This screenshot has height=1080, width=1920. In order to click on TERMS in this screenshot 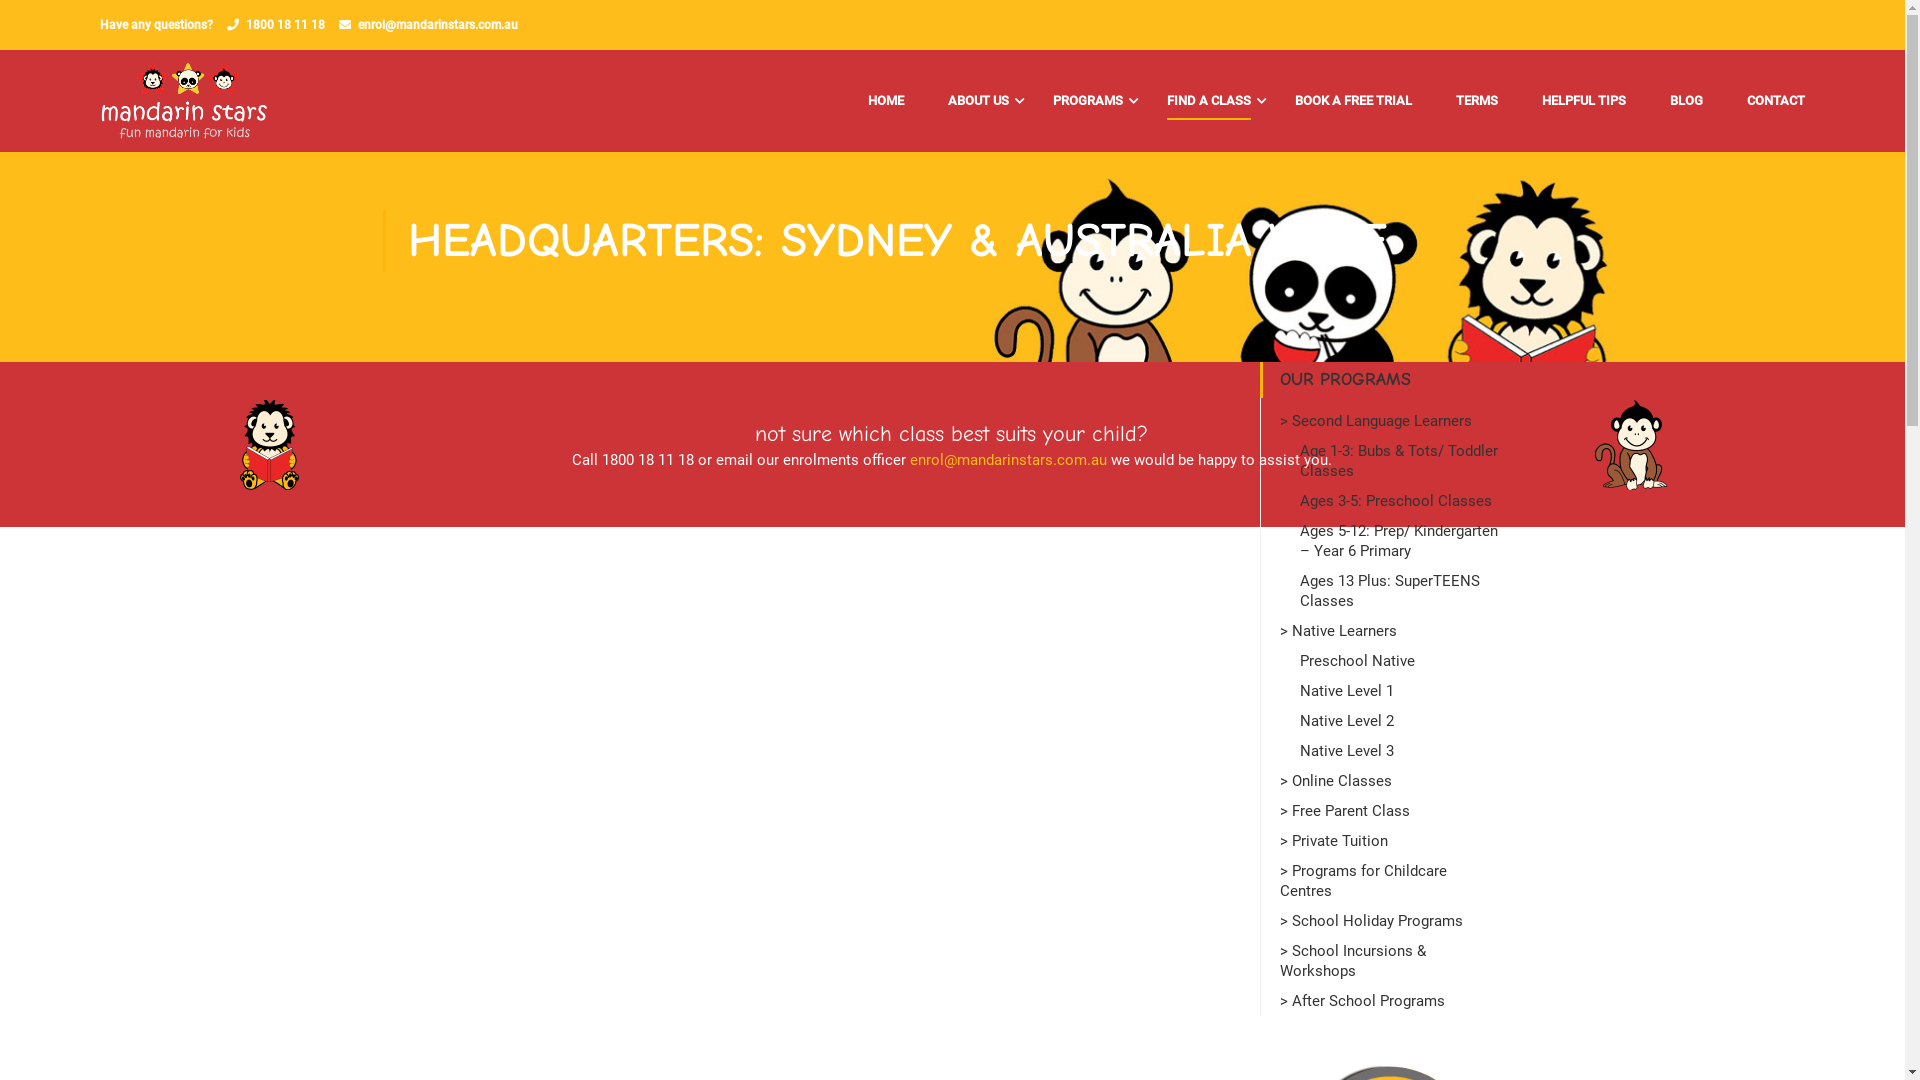, I will do `click(1477, 101)`.